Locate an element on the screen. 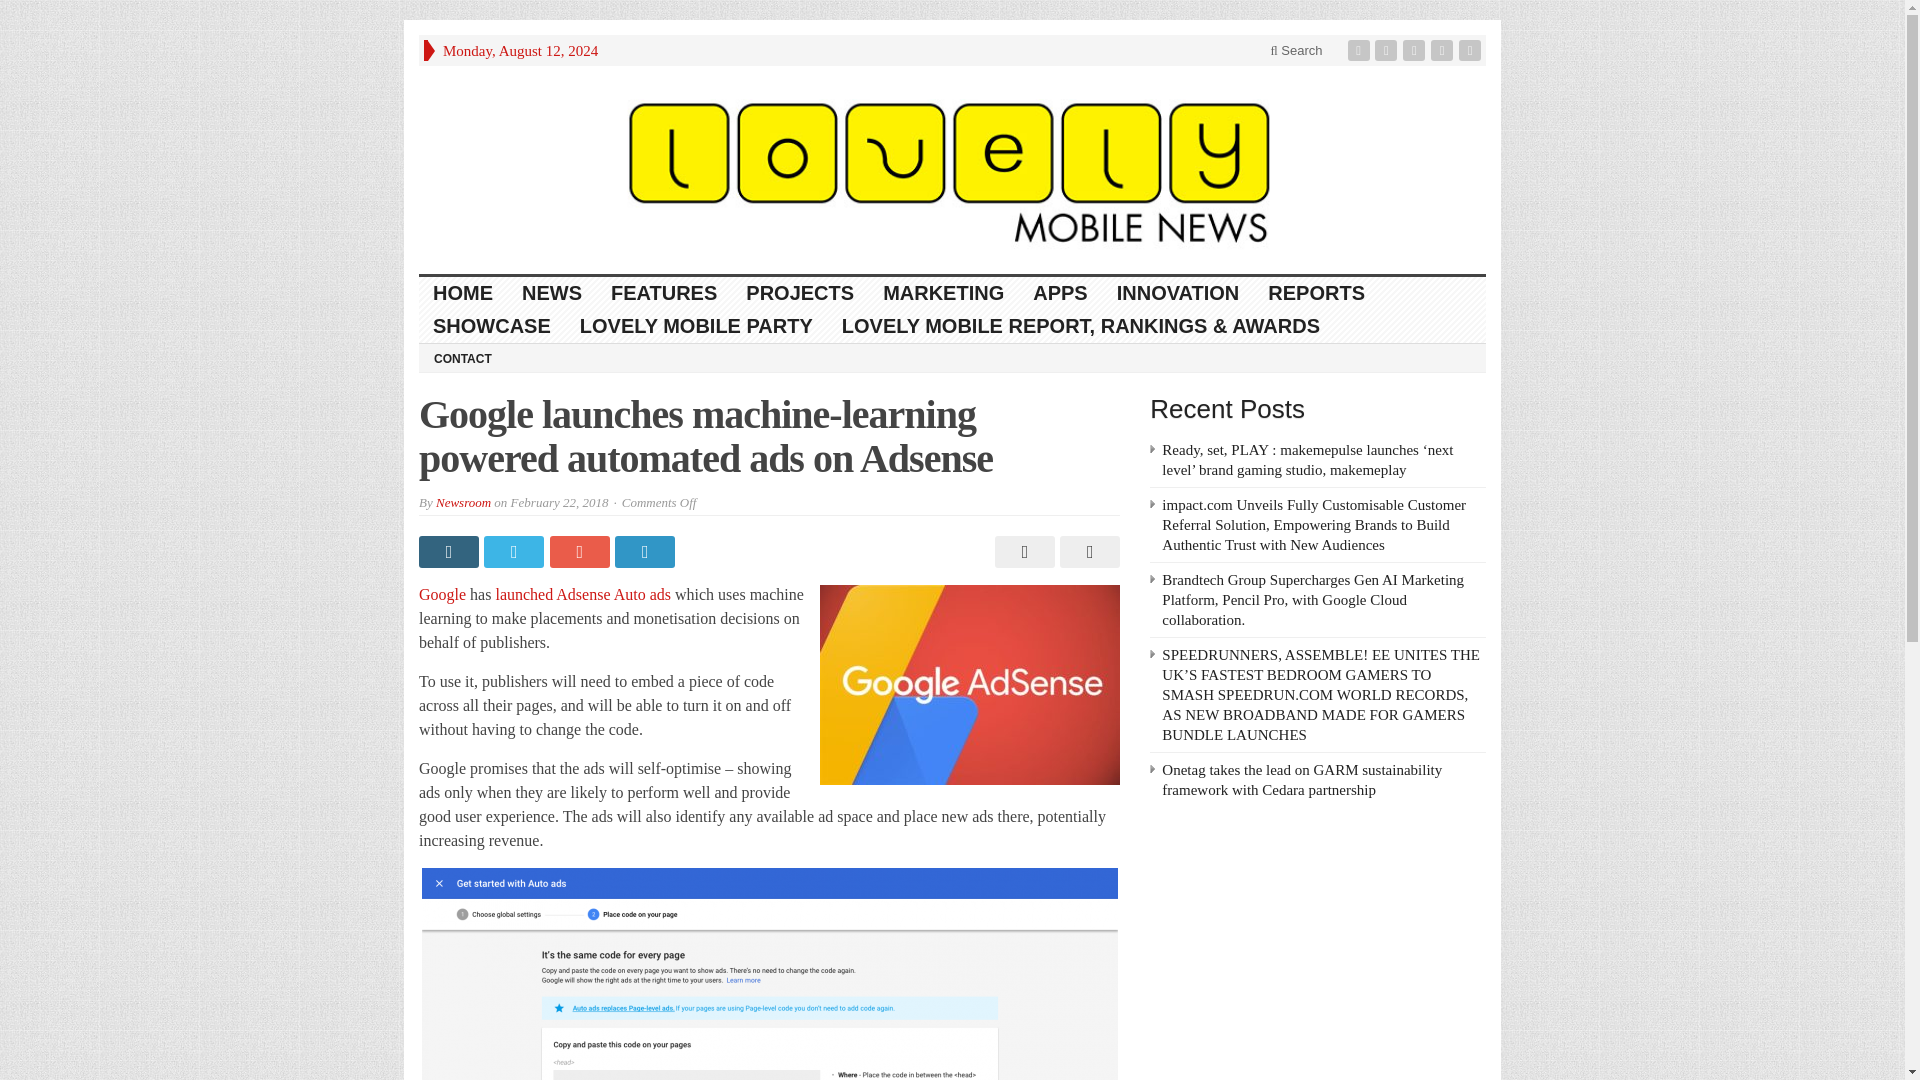 The height and width of the screenshot is (1080, 1920). REPORTS is located at coordinates (1316, 292).